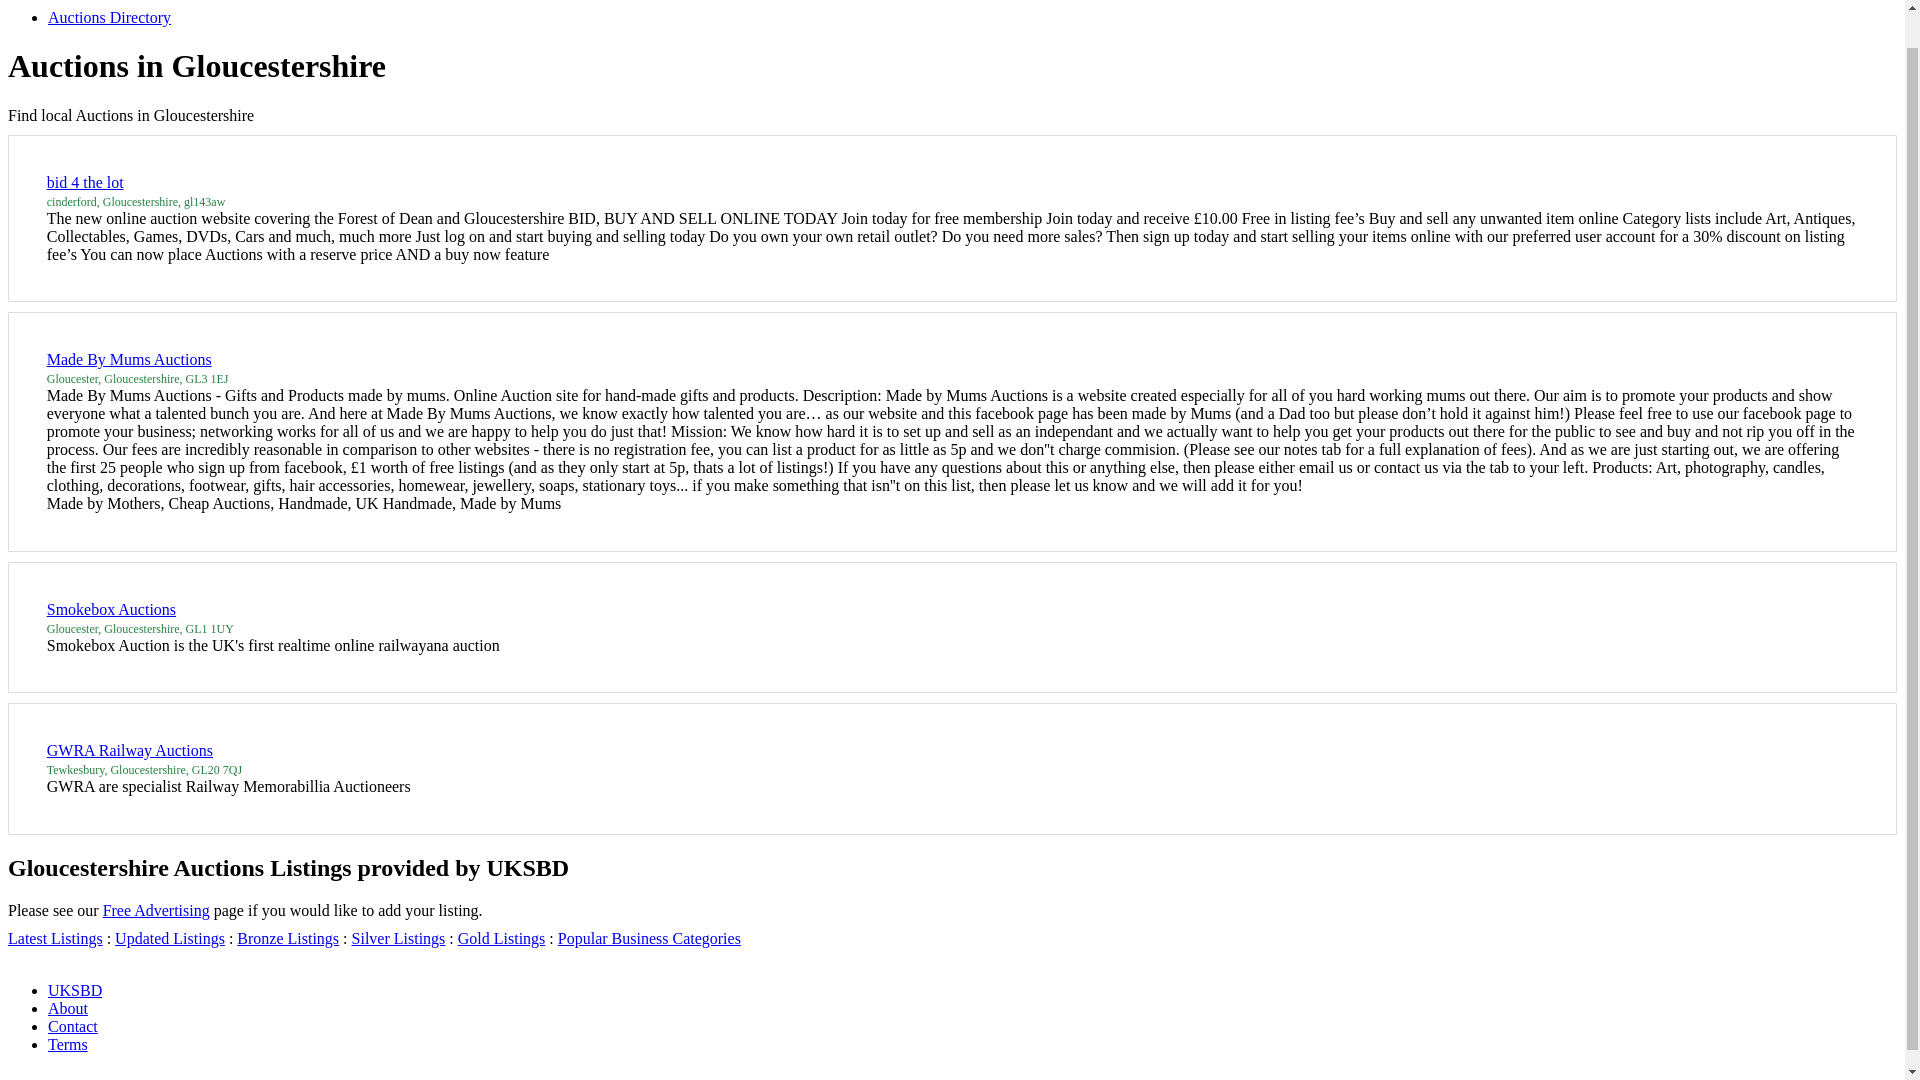 The height and width of the screenshot is (1080, 1920). What do you see at coordinates (68, 1008) in the screenshot?
I see `About` at bounding box center [68, 1008].